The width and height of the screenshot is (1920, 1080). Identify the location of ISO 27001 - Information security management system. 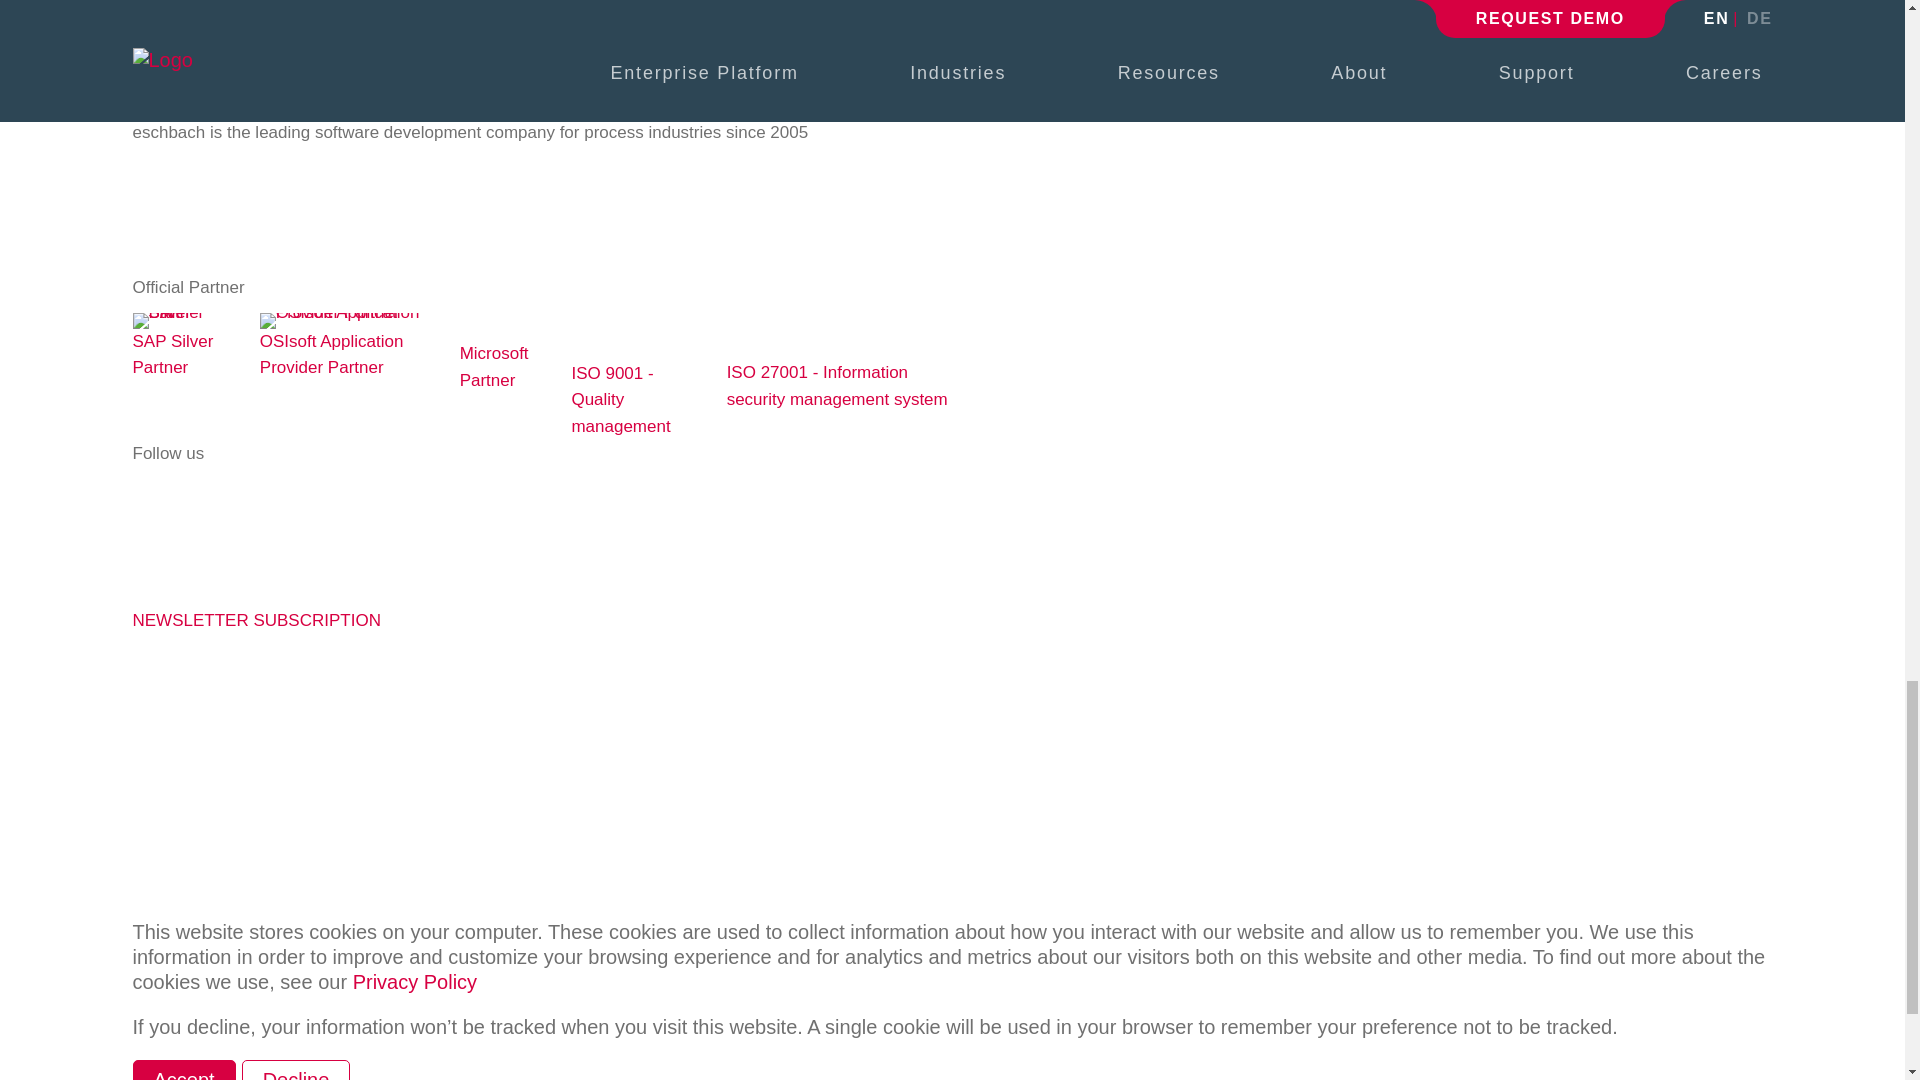
(770, 346).